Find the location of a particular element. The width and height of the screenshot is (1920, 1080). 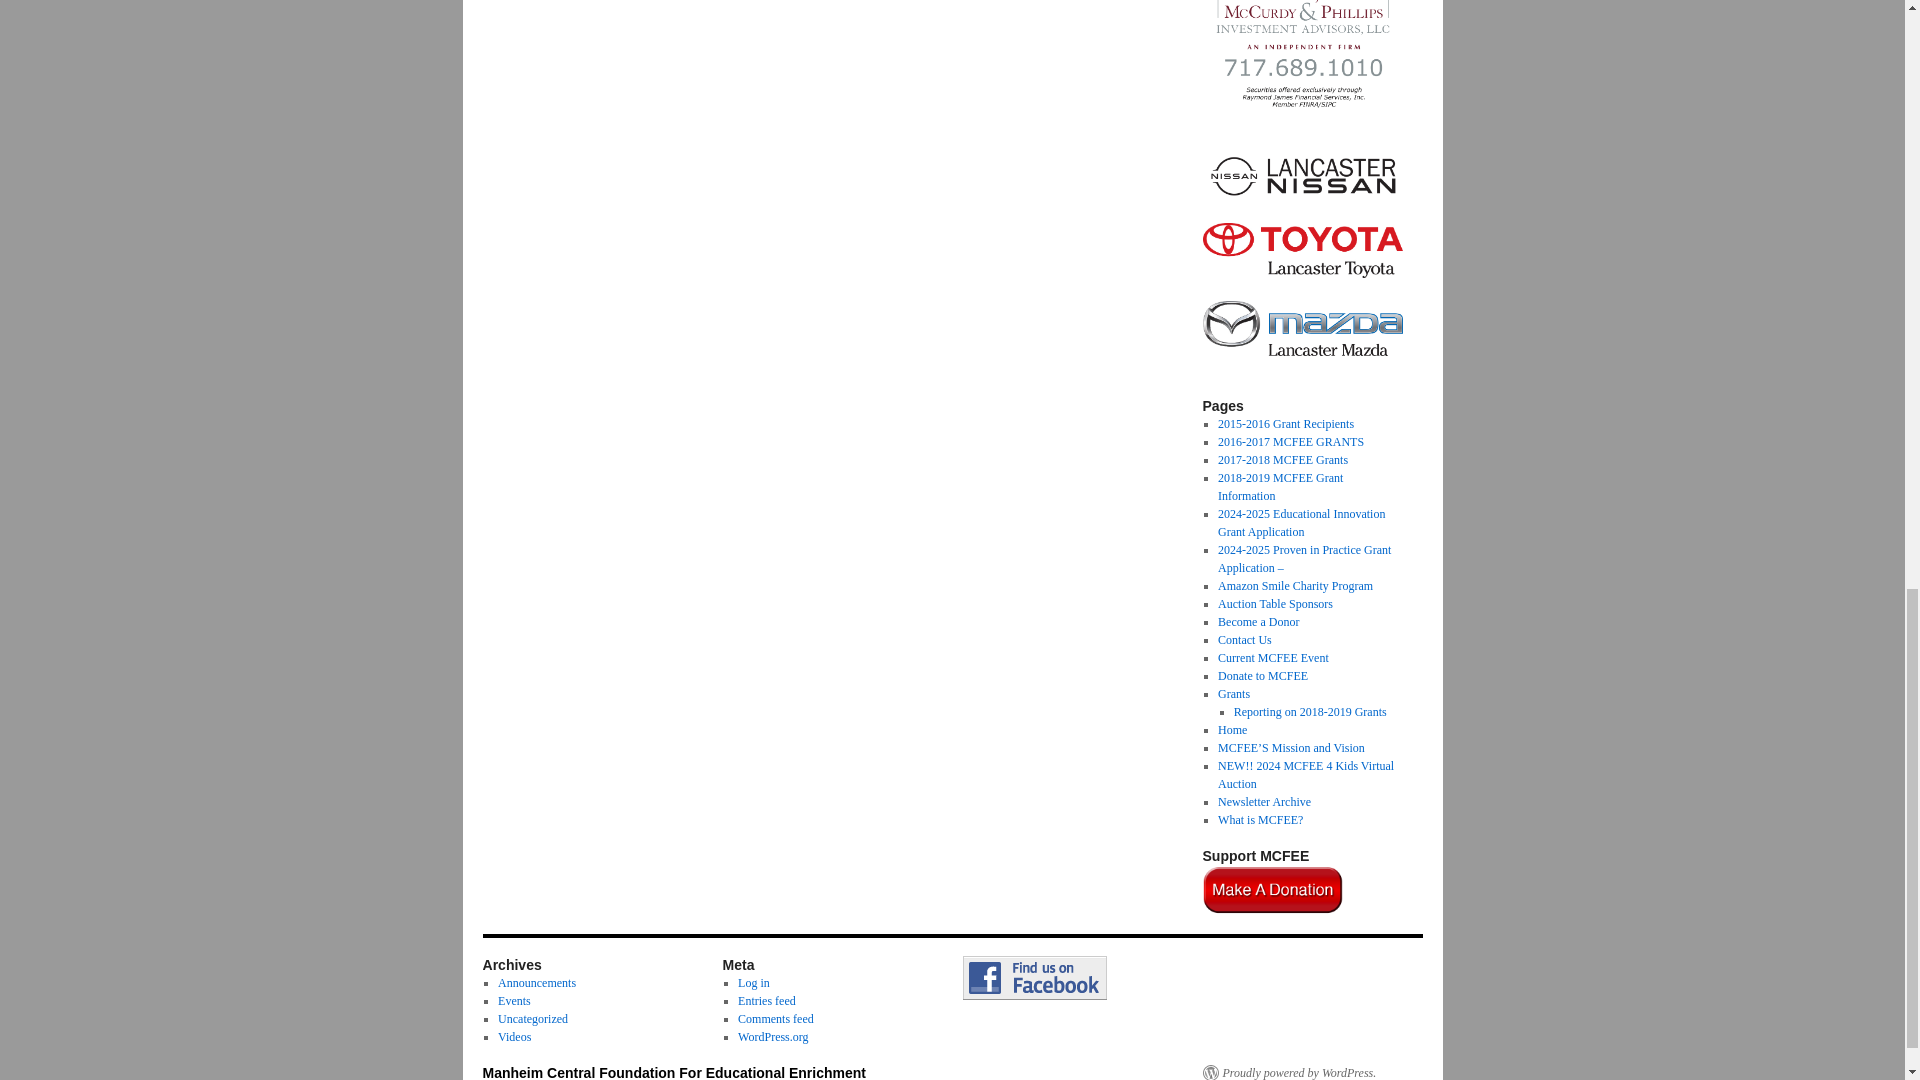

2015-2016 Grant Recipients is located at coordinates (1285, 423).